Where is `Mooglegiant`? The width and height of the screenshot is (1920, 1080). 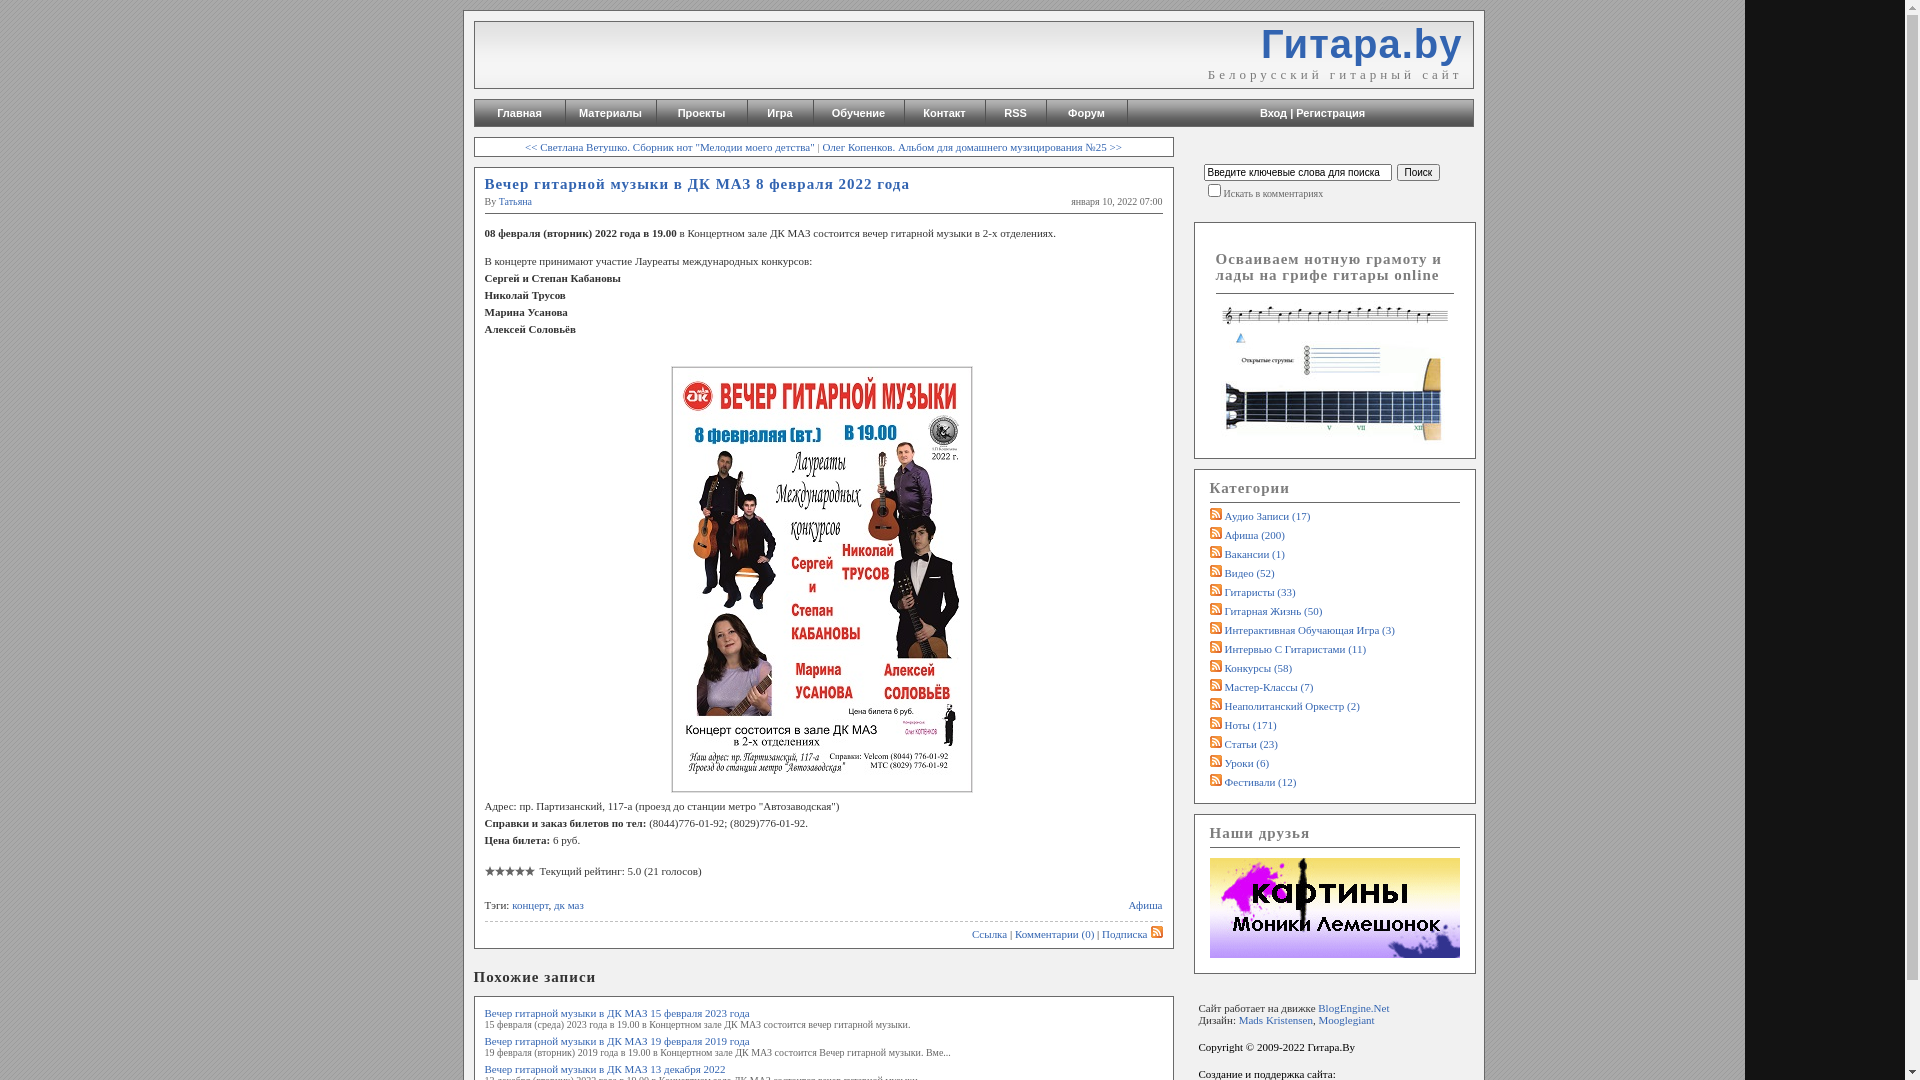 Mooglegiant is located at coordinates (1346, 1020).